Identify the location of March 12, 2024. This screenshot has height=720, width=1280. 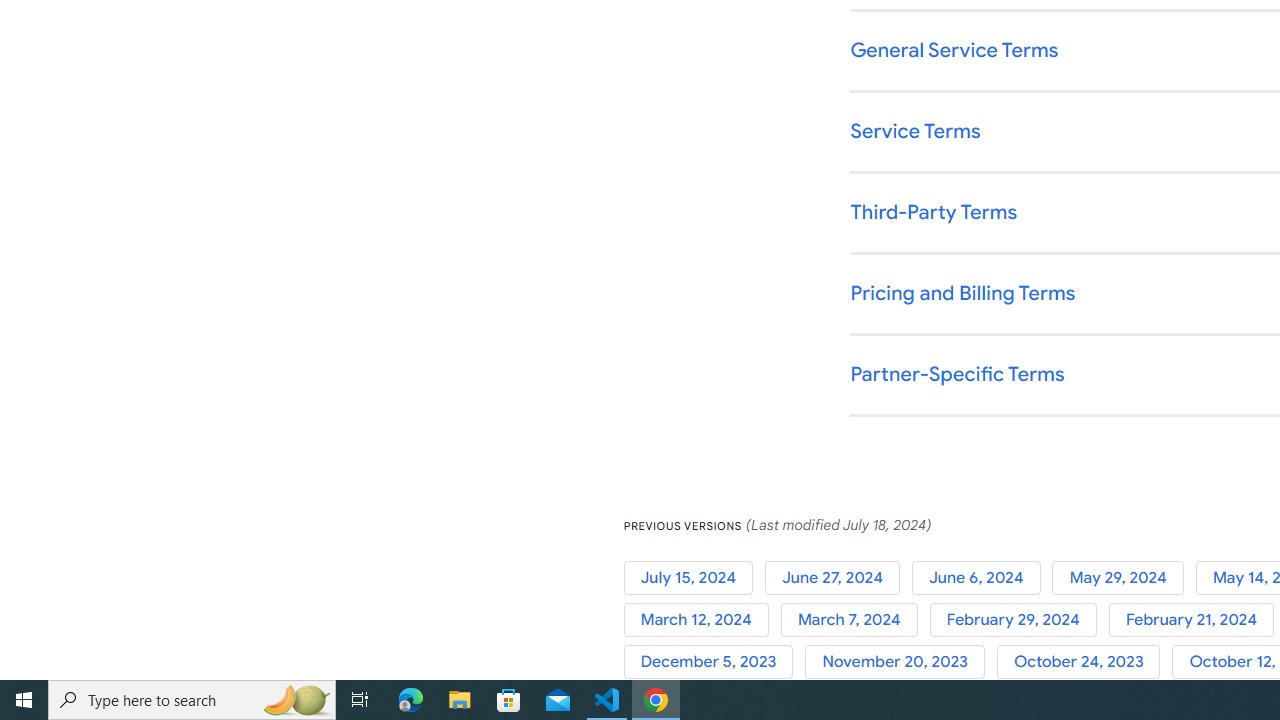
(702, 620).